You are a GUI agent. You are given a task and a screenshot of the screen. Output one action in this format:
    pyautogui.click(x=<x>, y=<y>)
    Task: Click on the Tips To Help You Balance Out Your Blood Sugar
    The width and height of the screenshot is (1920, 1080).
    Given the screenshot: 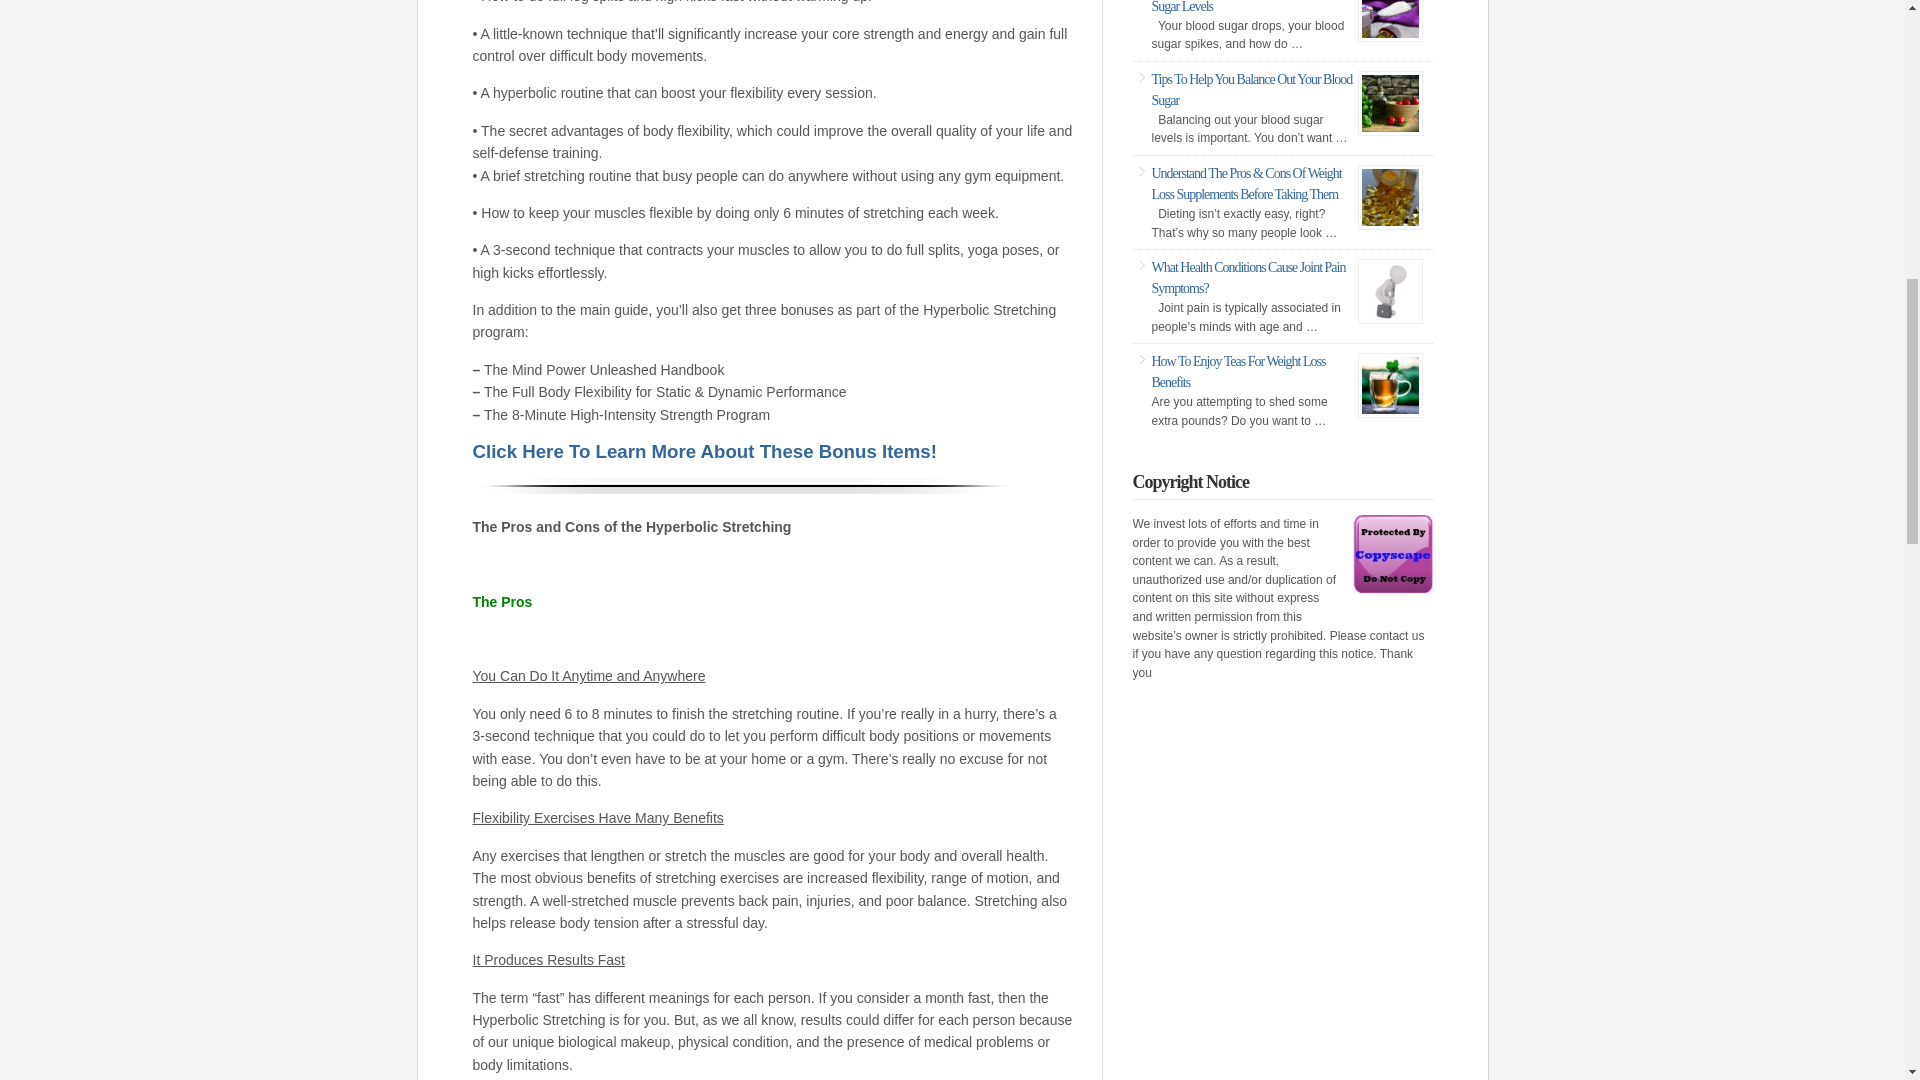 What is the action you would take?
    pyautogui.click(x=1252, y=90)
    